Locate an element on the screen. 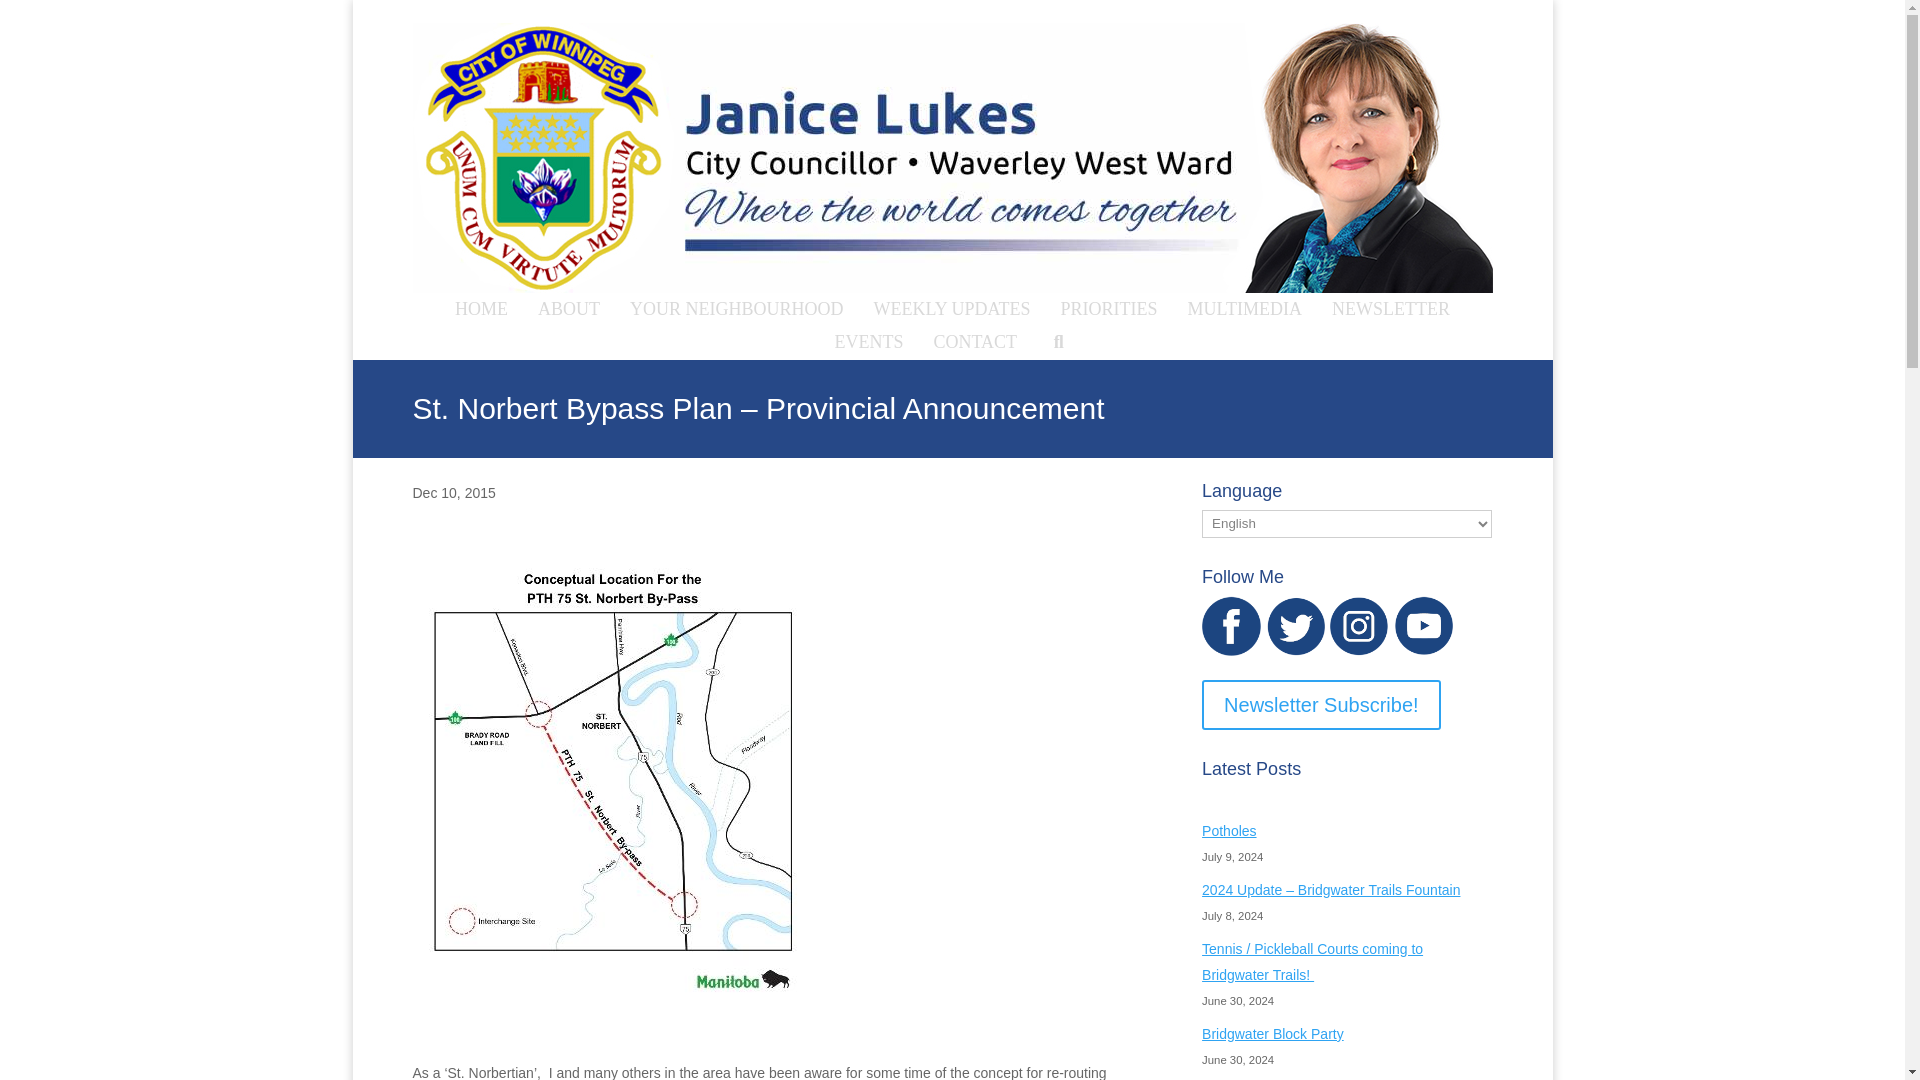 The width and height of the screenshot is (1920, 1080). CONTACT is located at coordinates (976, 342).